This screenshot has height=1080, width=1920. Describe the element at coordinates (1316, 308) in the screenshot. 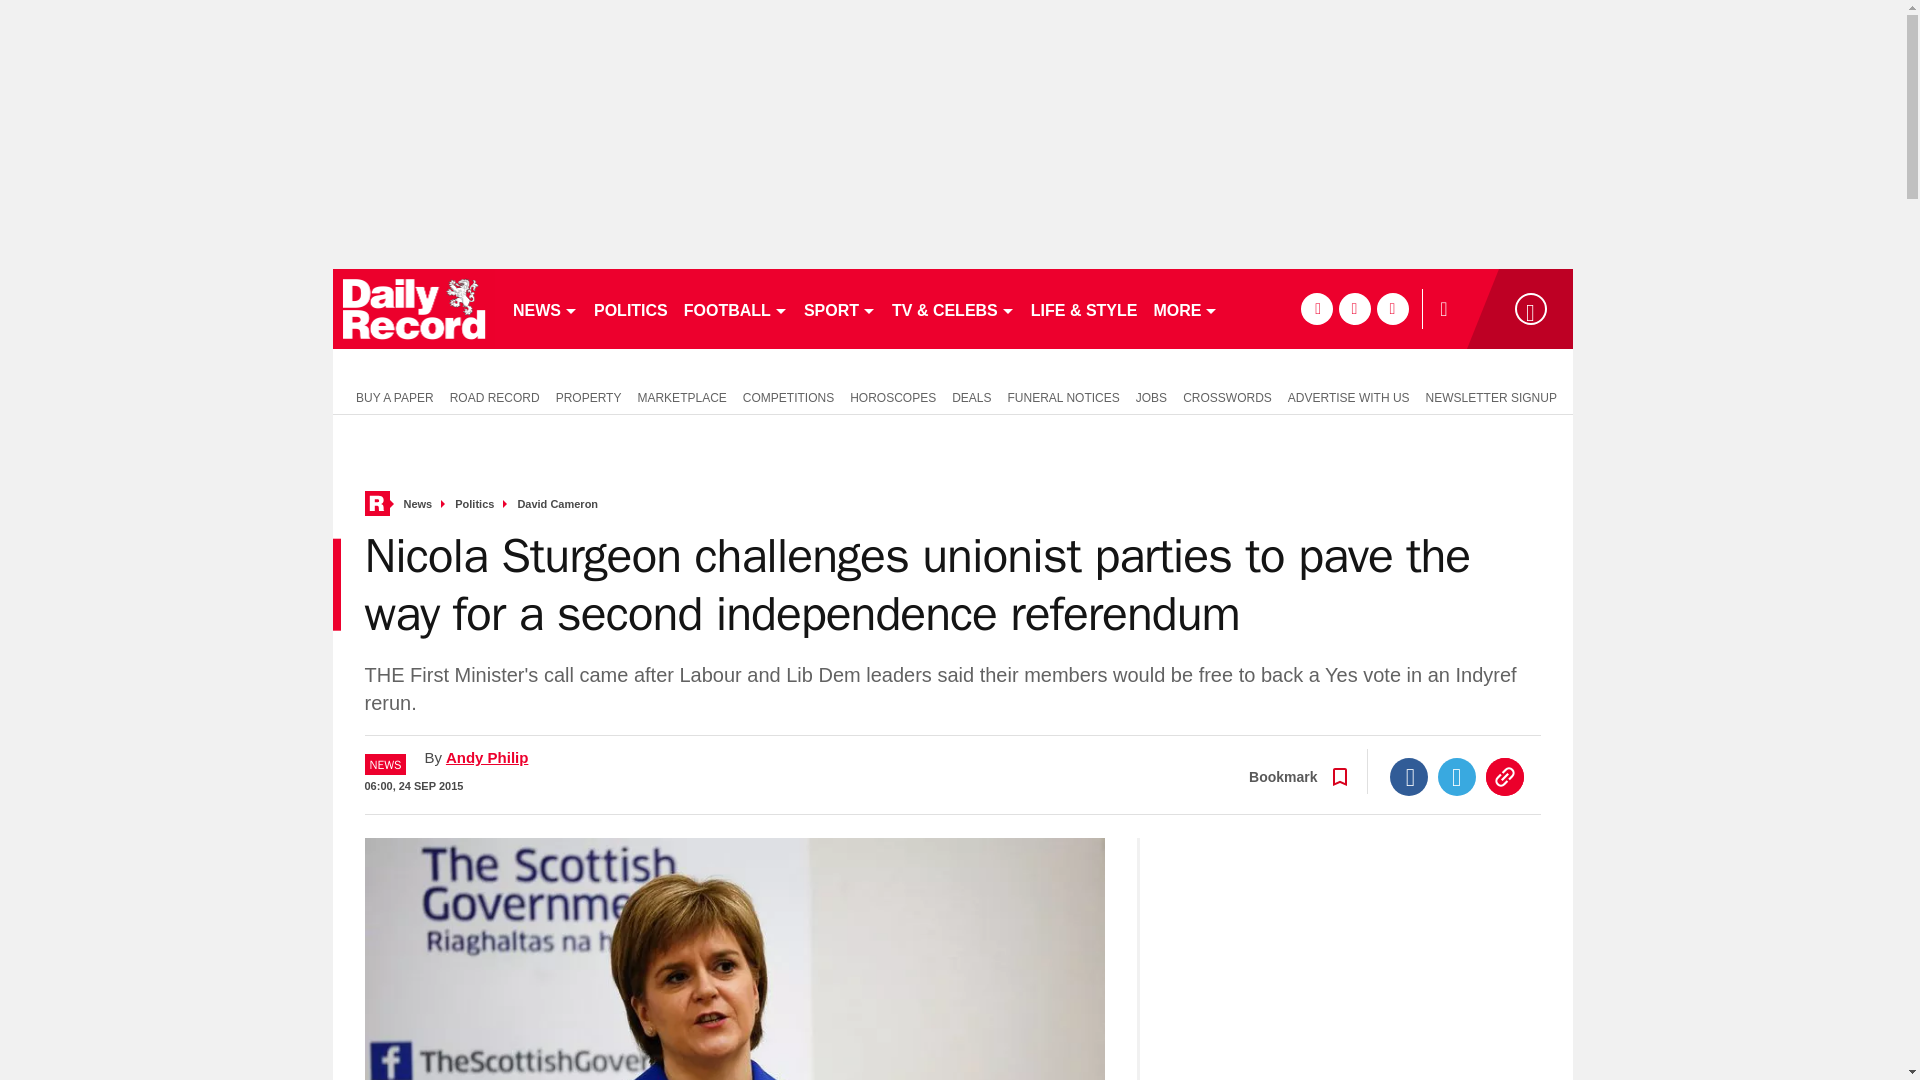

I see `facebook` at that location.